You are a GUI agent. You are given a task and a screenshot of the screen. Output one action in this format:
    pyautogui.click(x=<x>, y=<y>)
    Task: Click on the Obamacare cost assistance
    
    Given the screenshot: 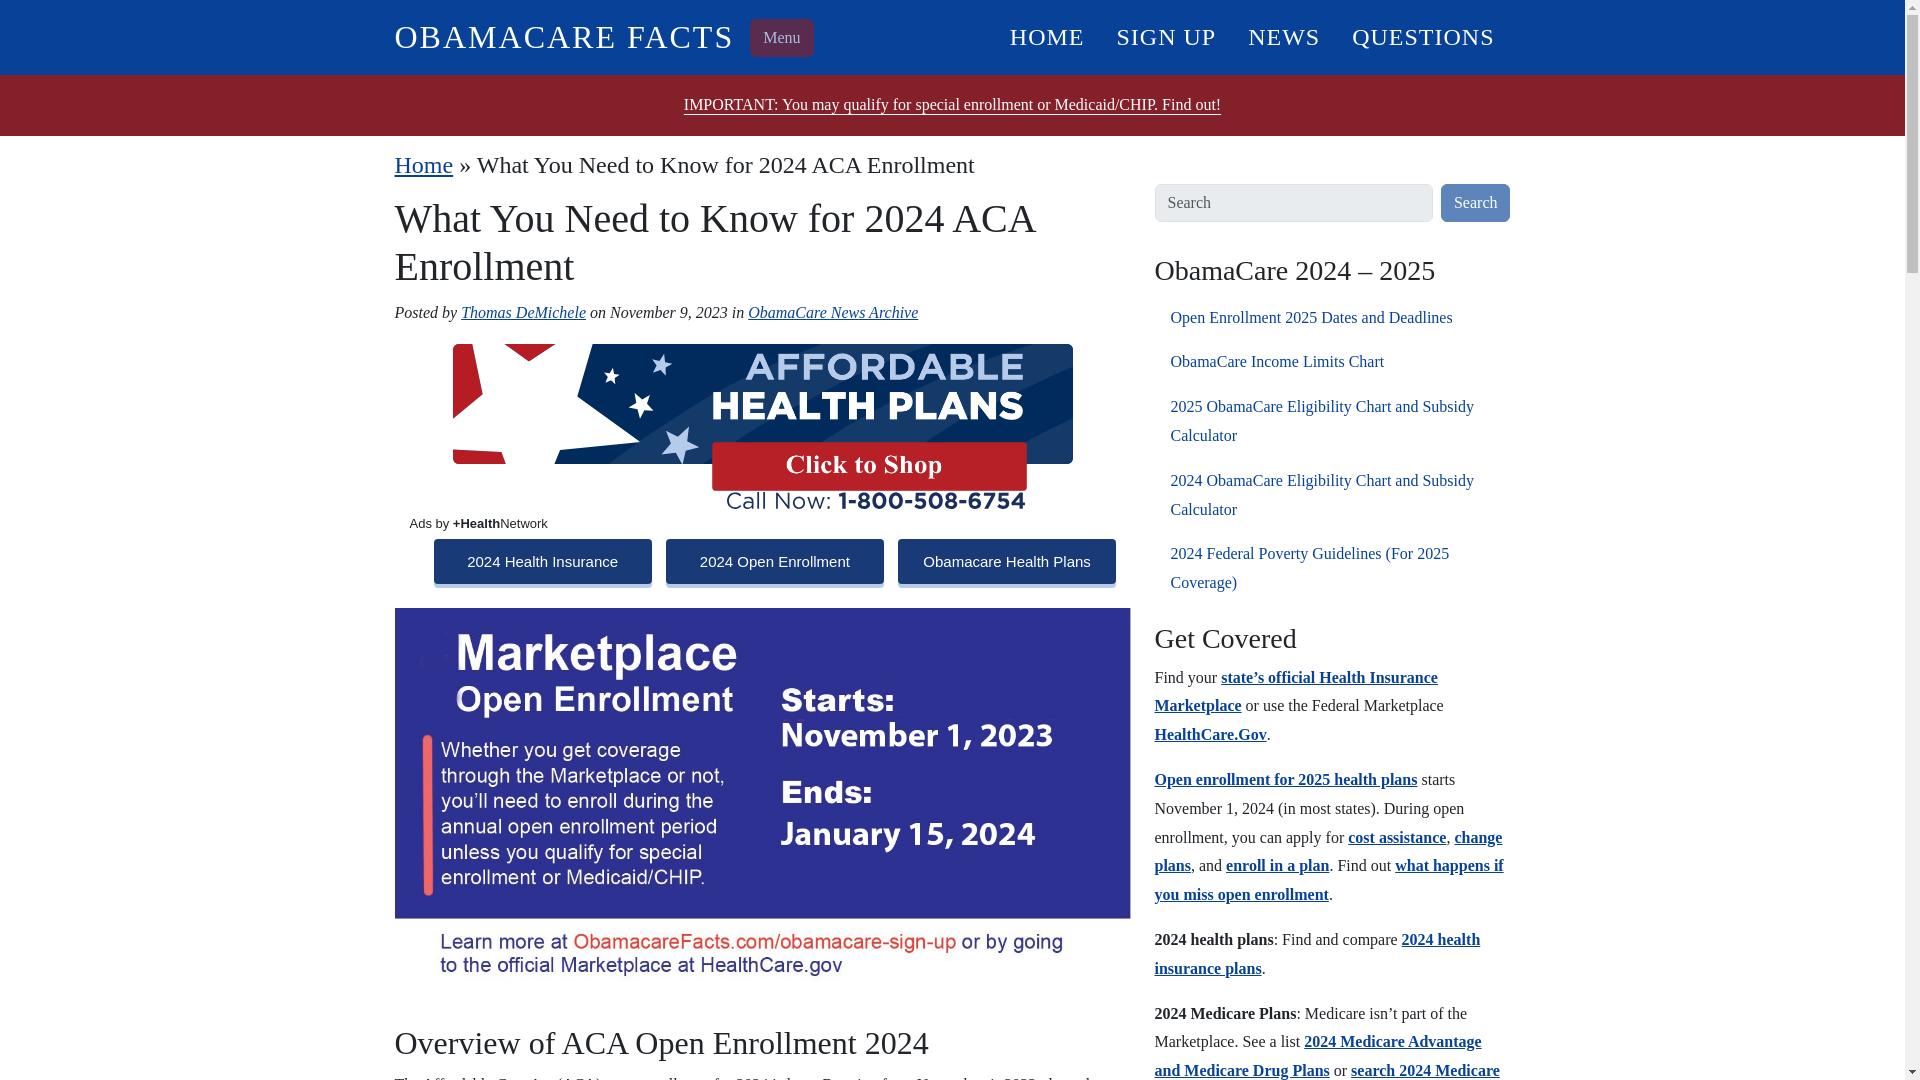 What is the action you would take?
    pyautogui.click(x=1396, y=837)
    